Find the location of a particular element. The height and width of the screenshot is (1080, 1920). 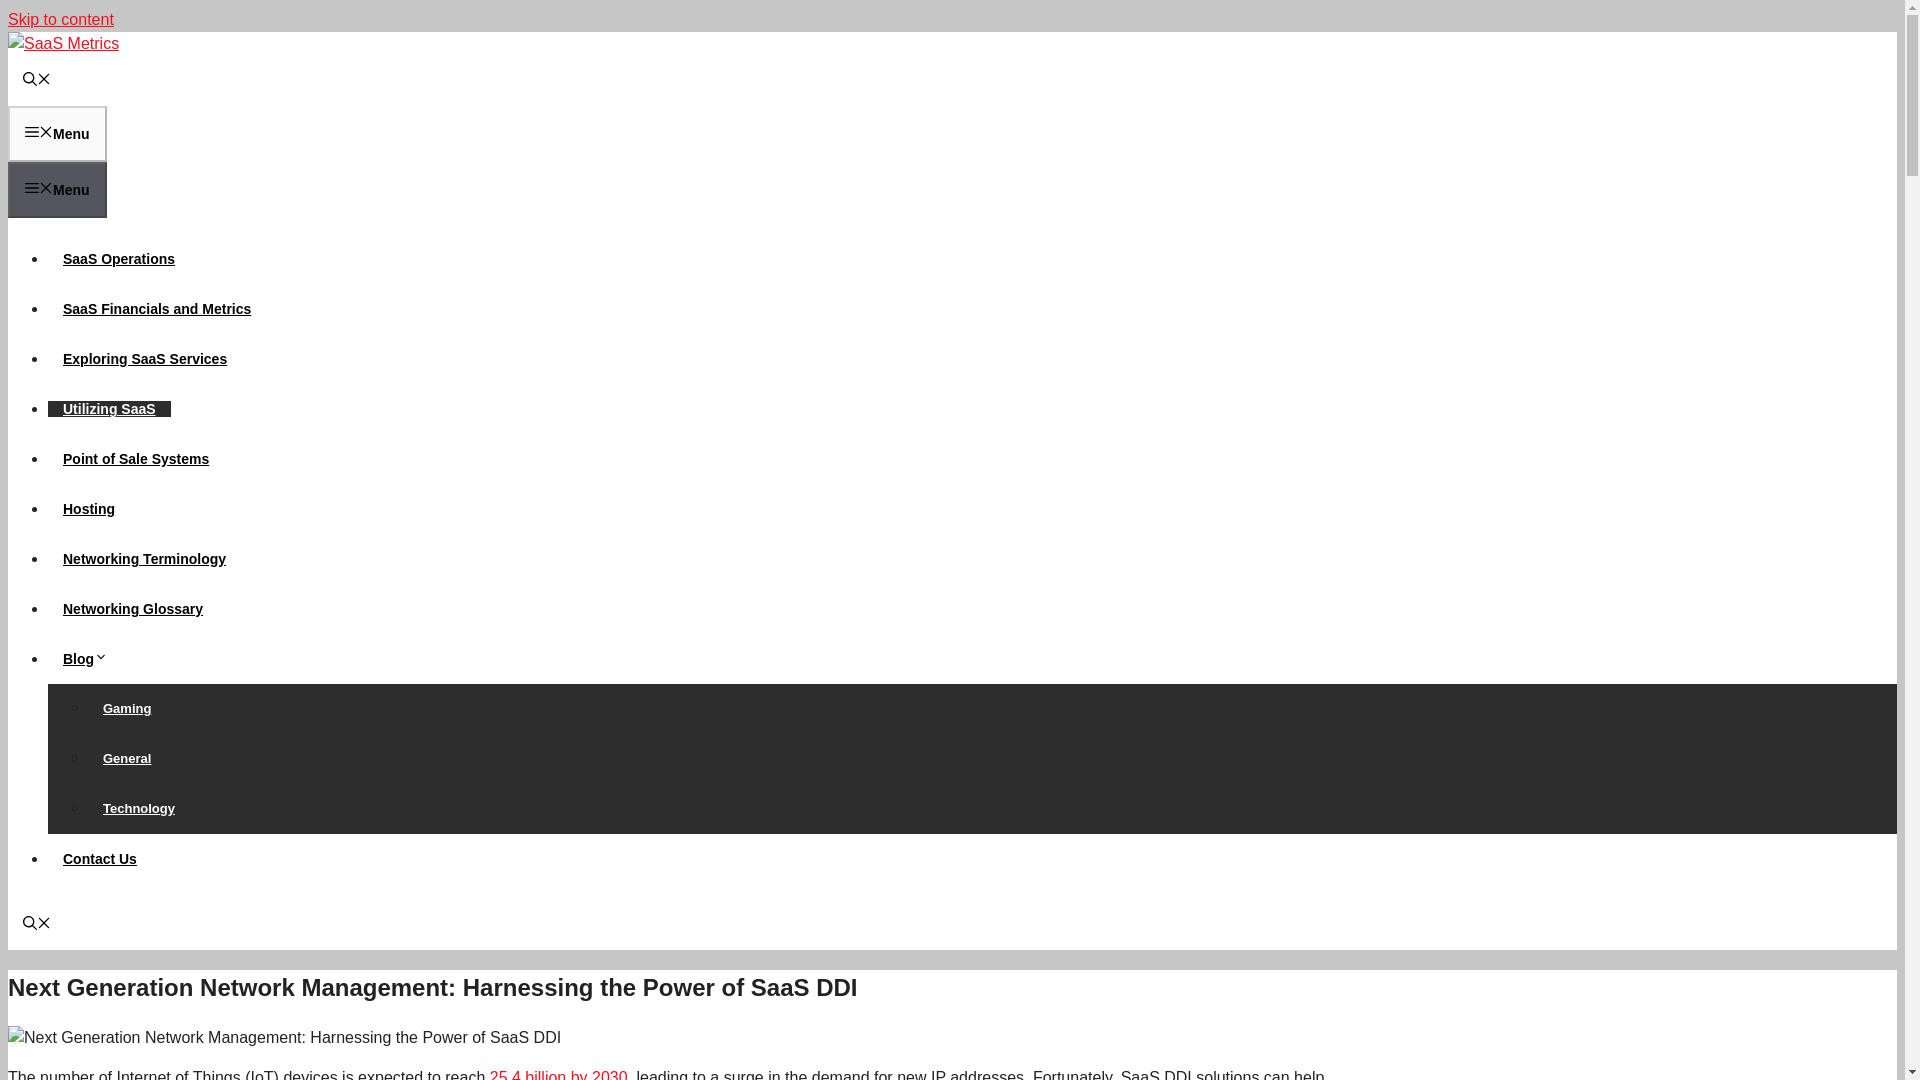

Networking Glossary is located at coordinates (133, 608).